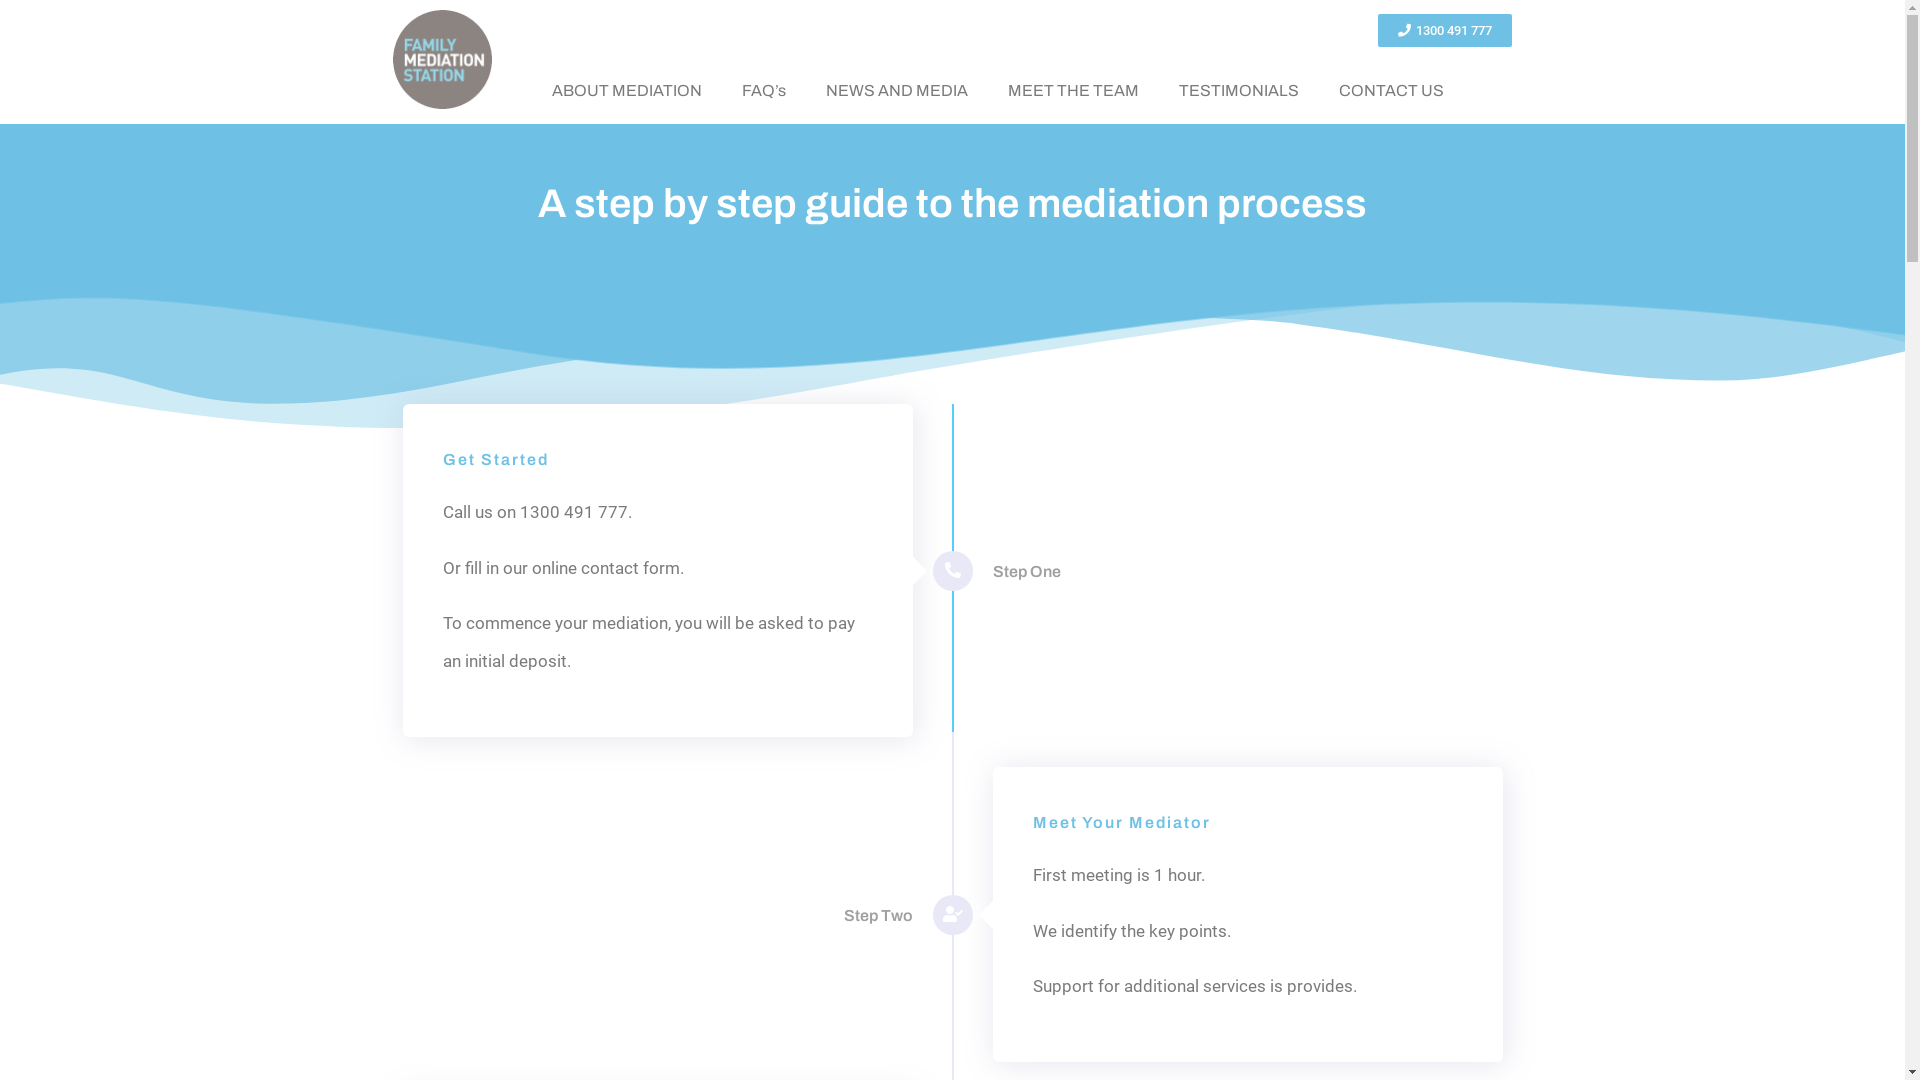 Image resolution: width=1920 pixels, height=1080 pixels. Describe the element at coordinates (896, 91) in the screenshot. I see `NEWS AND MEDIA` at that location.